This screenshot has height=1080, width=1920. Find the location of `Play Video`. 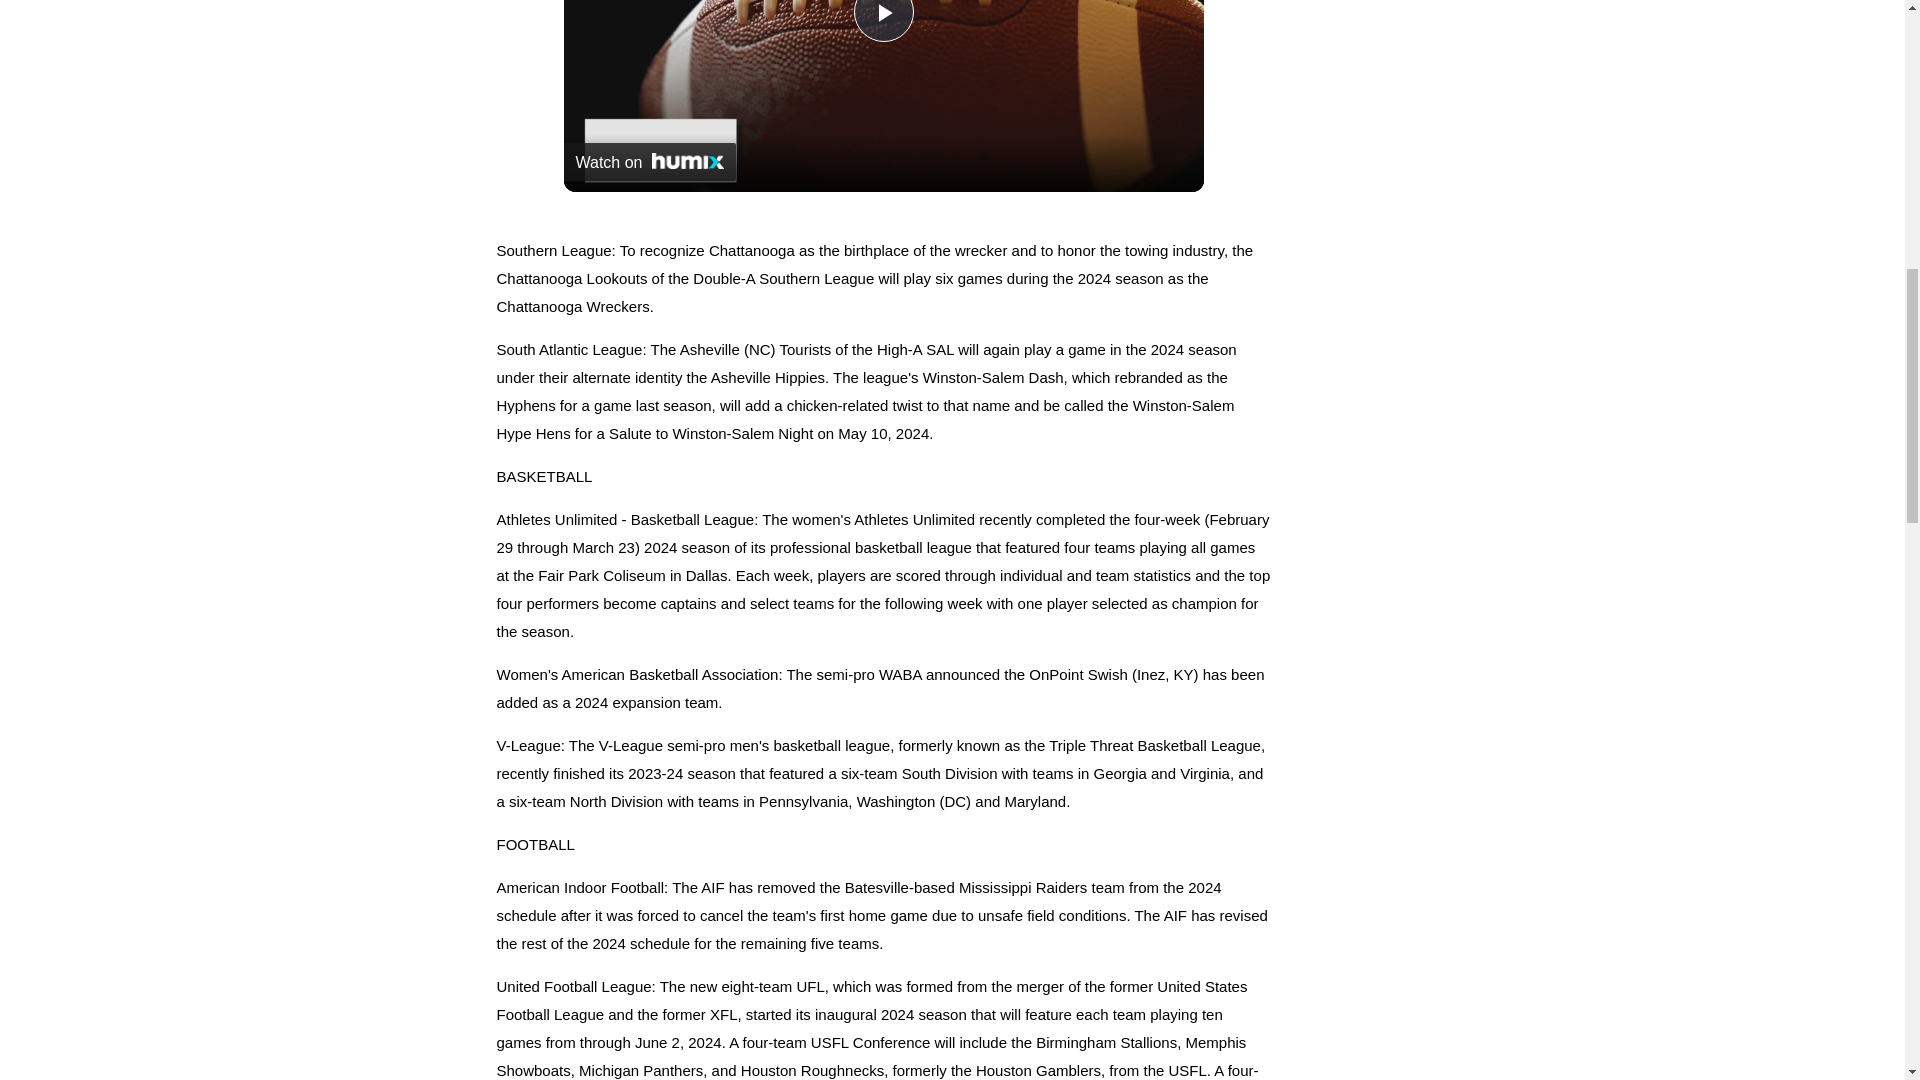

Play Video is located at coordinates (884, 21).